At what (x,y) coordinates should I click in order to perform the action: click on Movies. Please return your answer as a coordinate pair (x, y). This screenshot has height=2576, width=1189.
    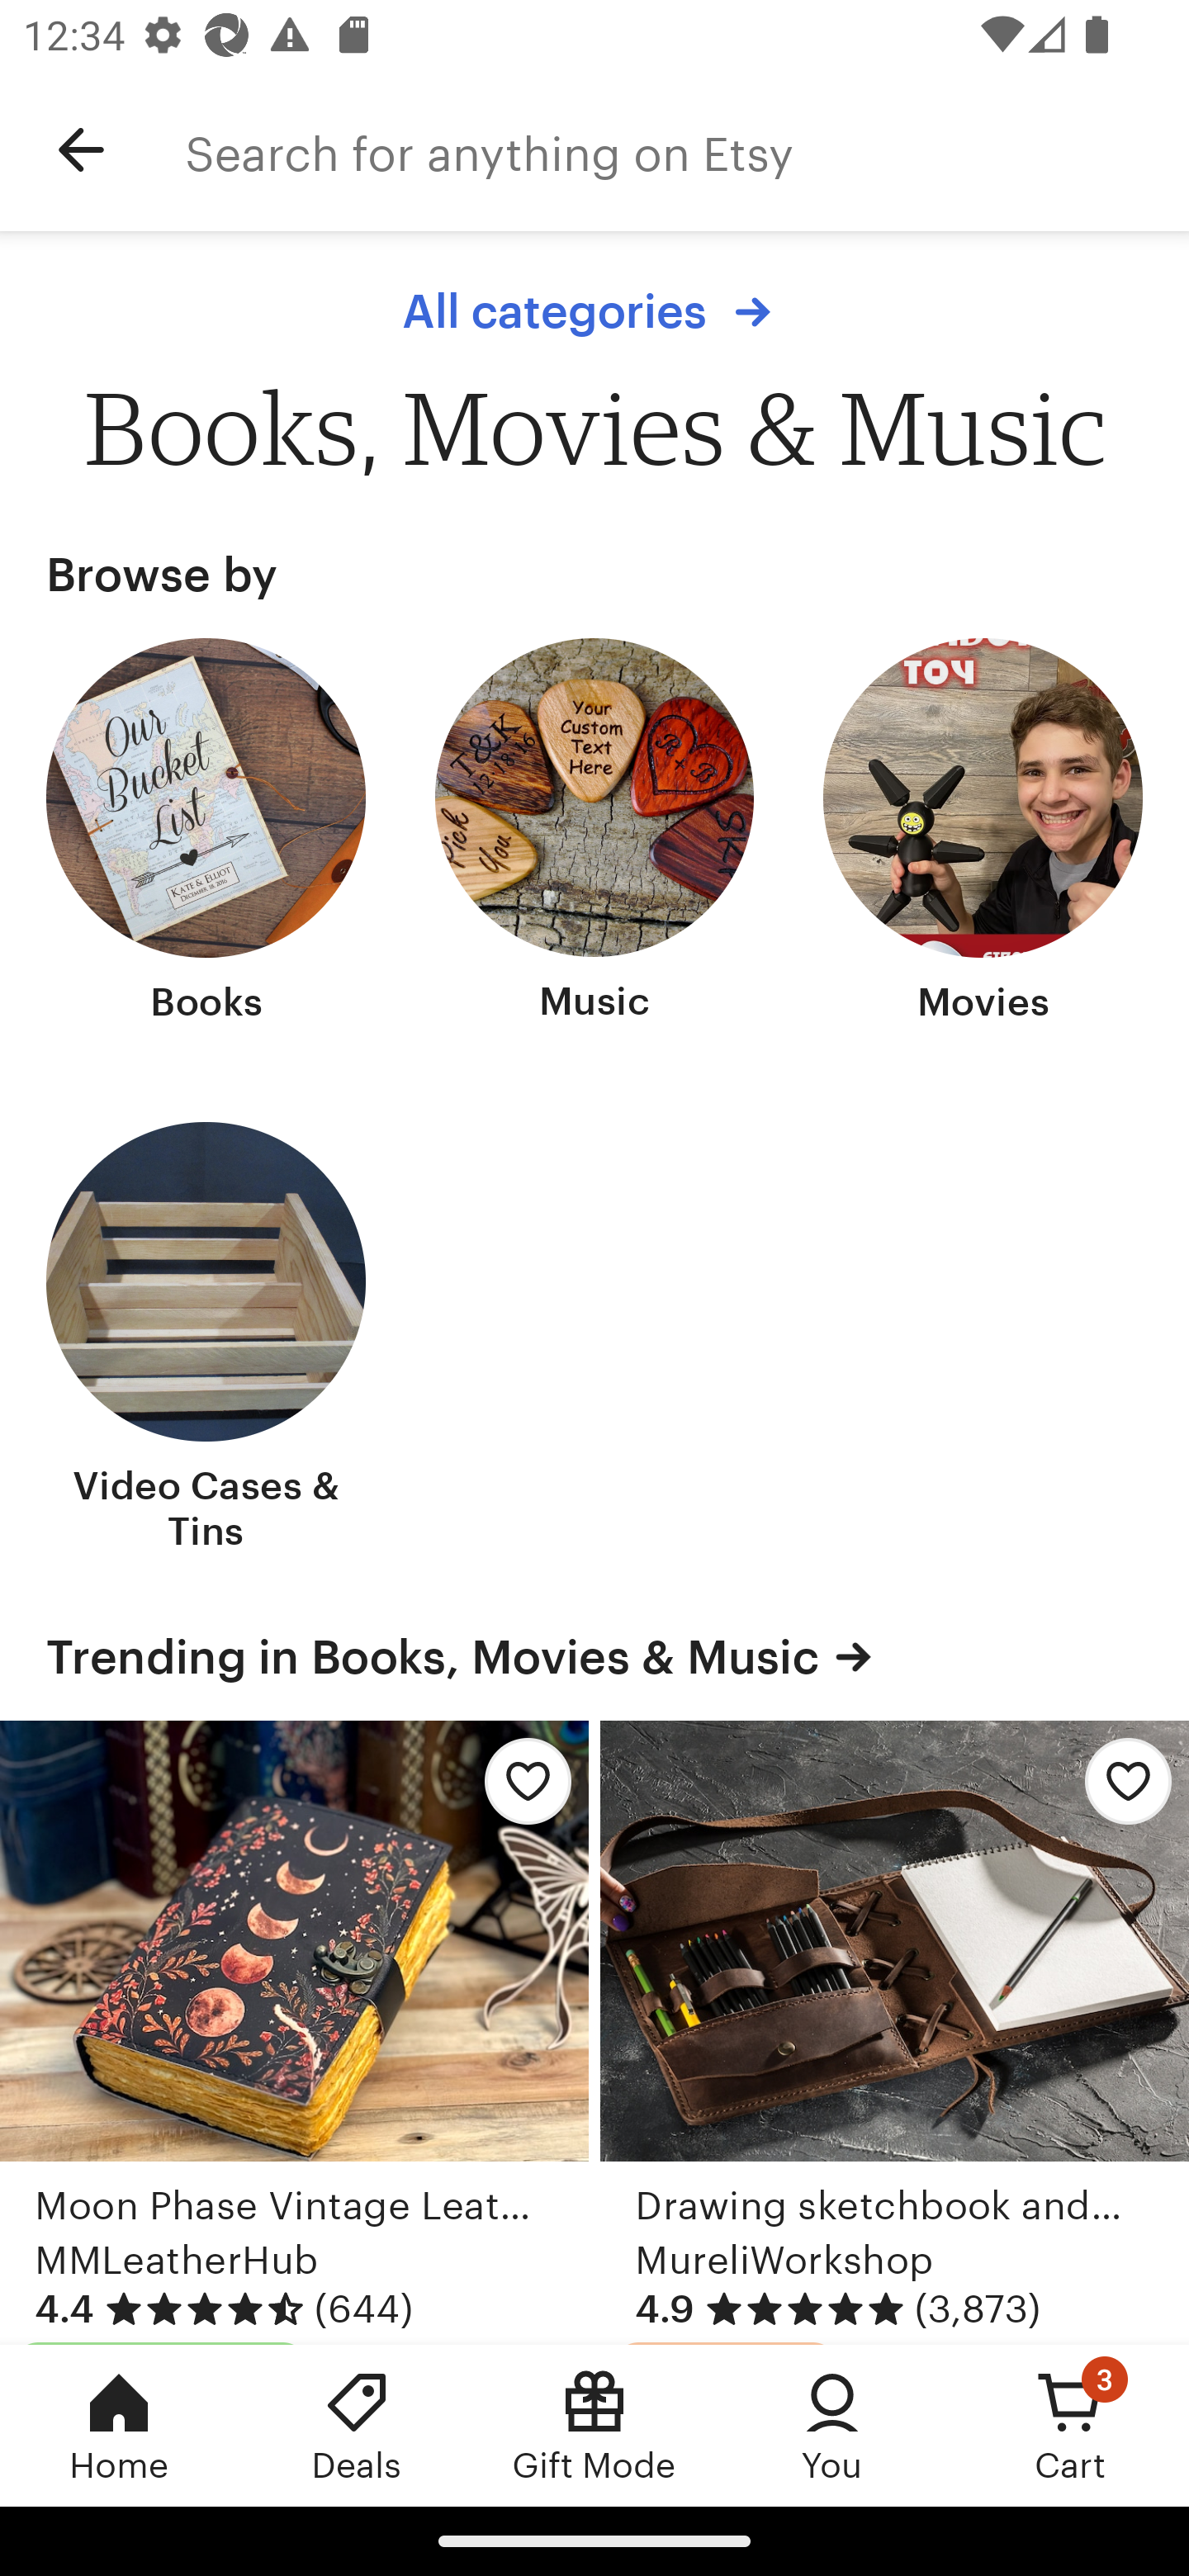
    Looking at the image, I should click on (983, 834).